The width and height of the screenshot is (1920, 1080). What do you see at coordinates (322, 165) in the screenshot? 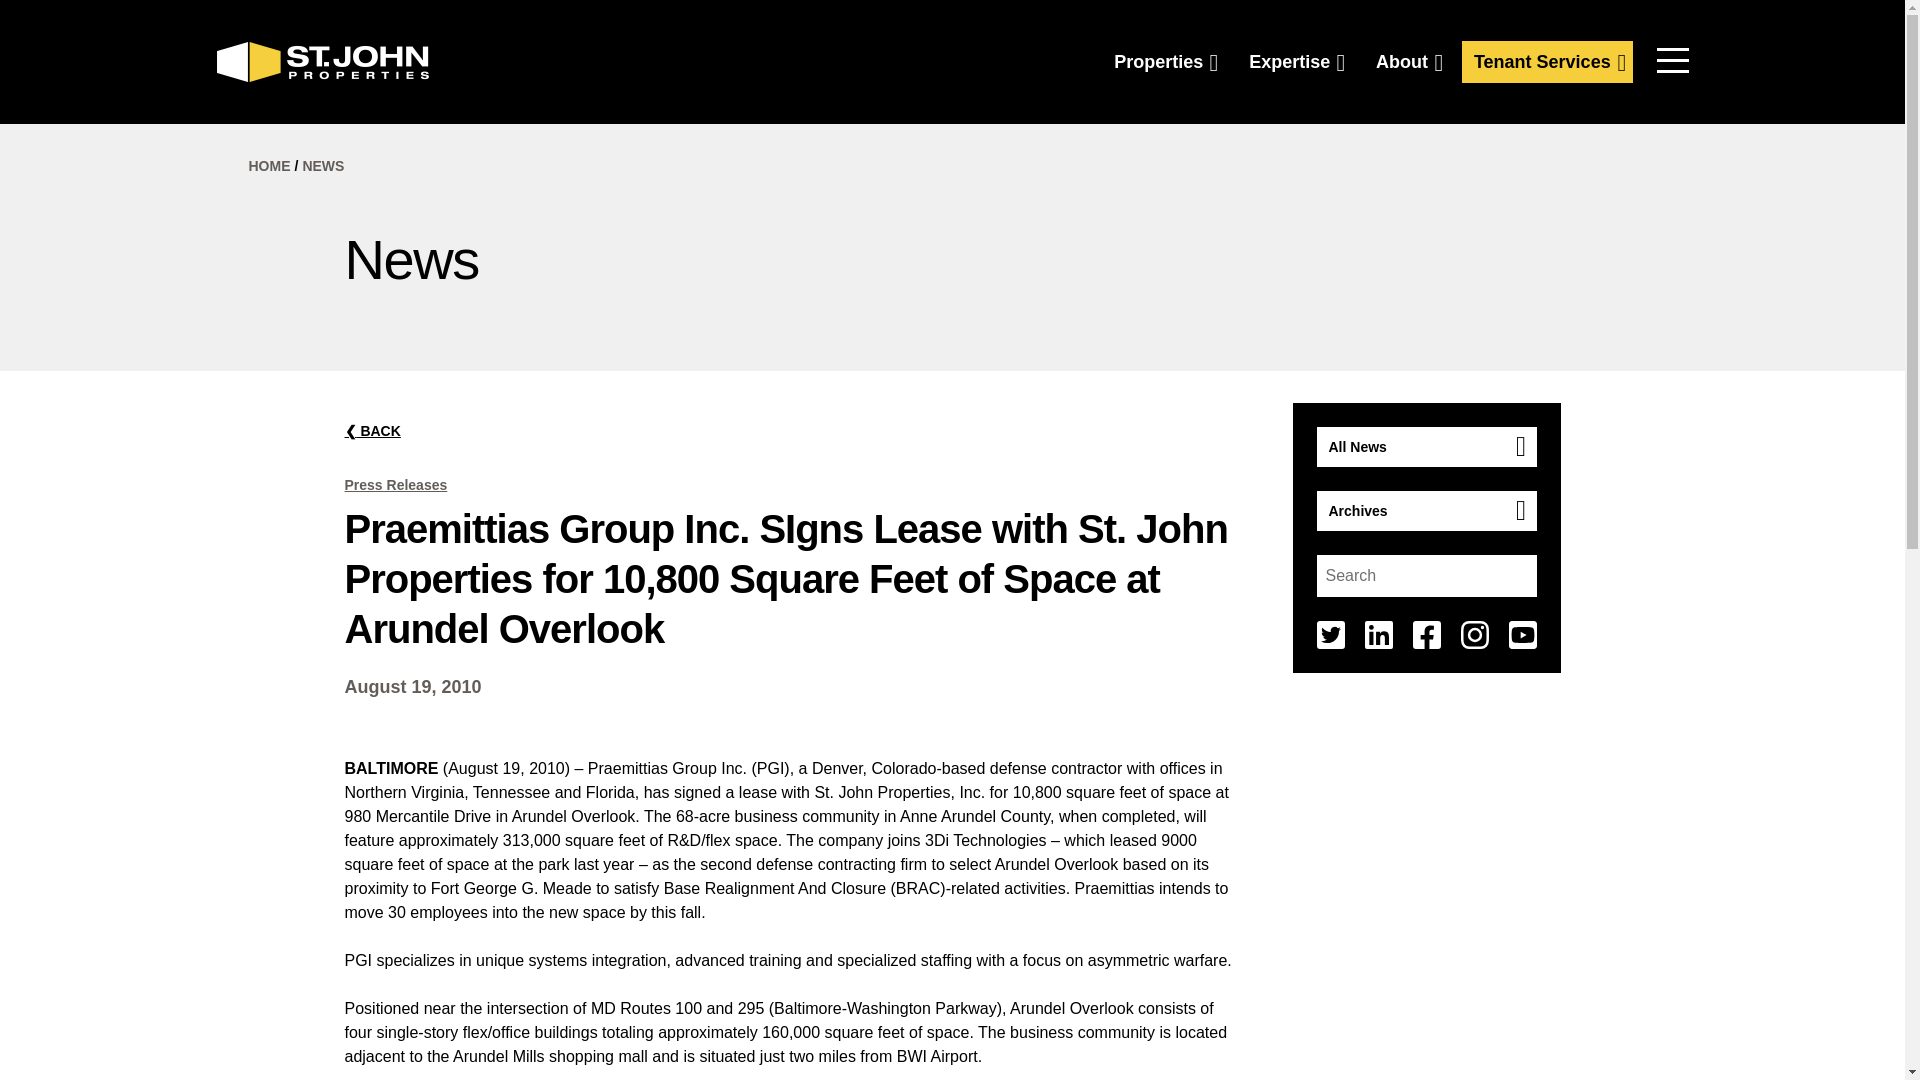
I see `NEWS` at bounding box center [322, 165].